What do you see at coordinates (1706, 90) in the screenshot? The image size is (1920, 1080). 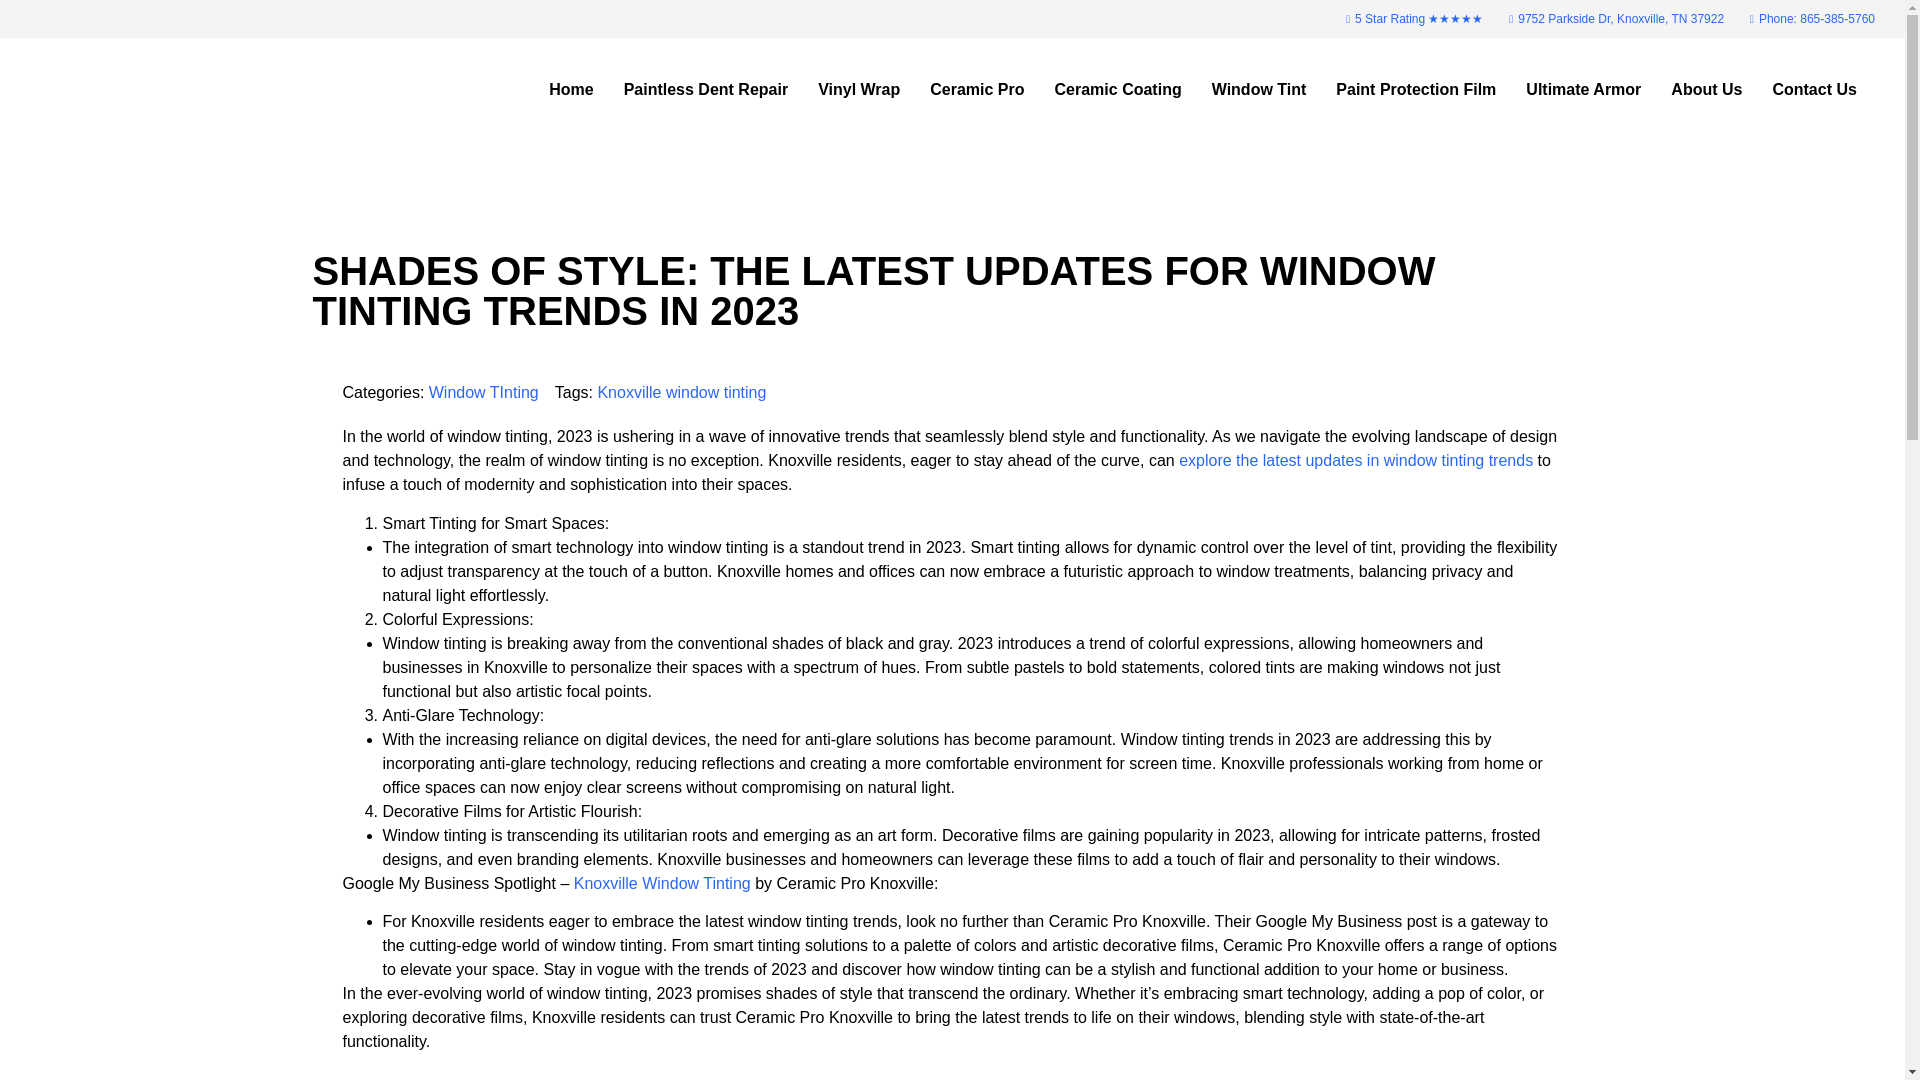 I see `About Us` at bounding box center [1706, 90].